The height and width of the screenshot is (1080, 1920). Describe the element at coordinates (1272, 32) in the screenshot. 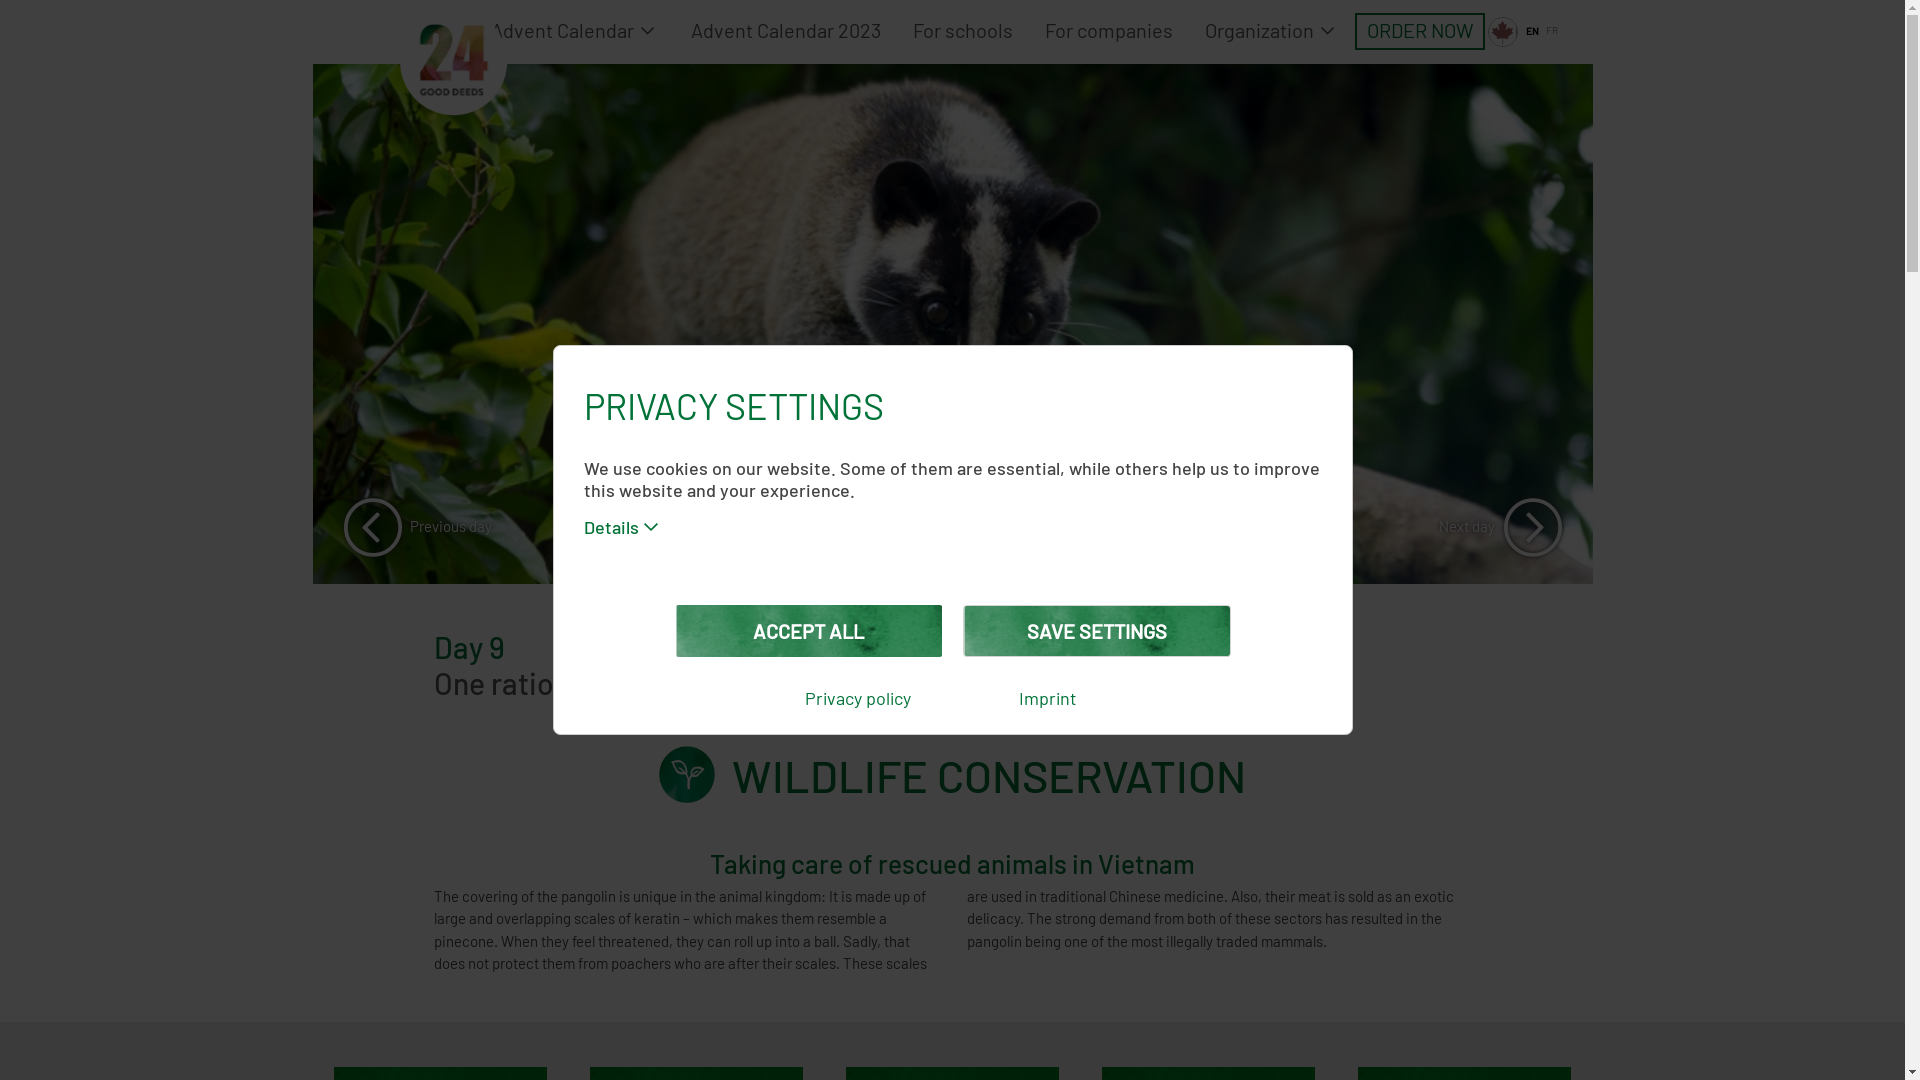

I see `Organization` at that location.